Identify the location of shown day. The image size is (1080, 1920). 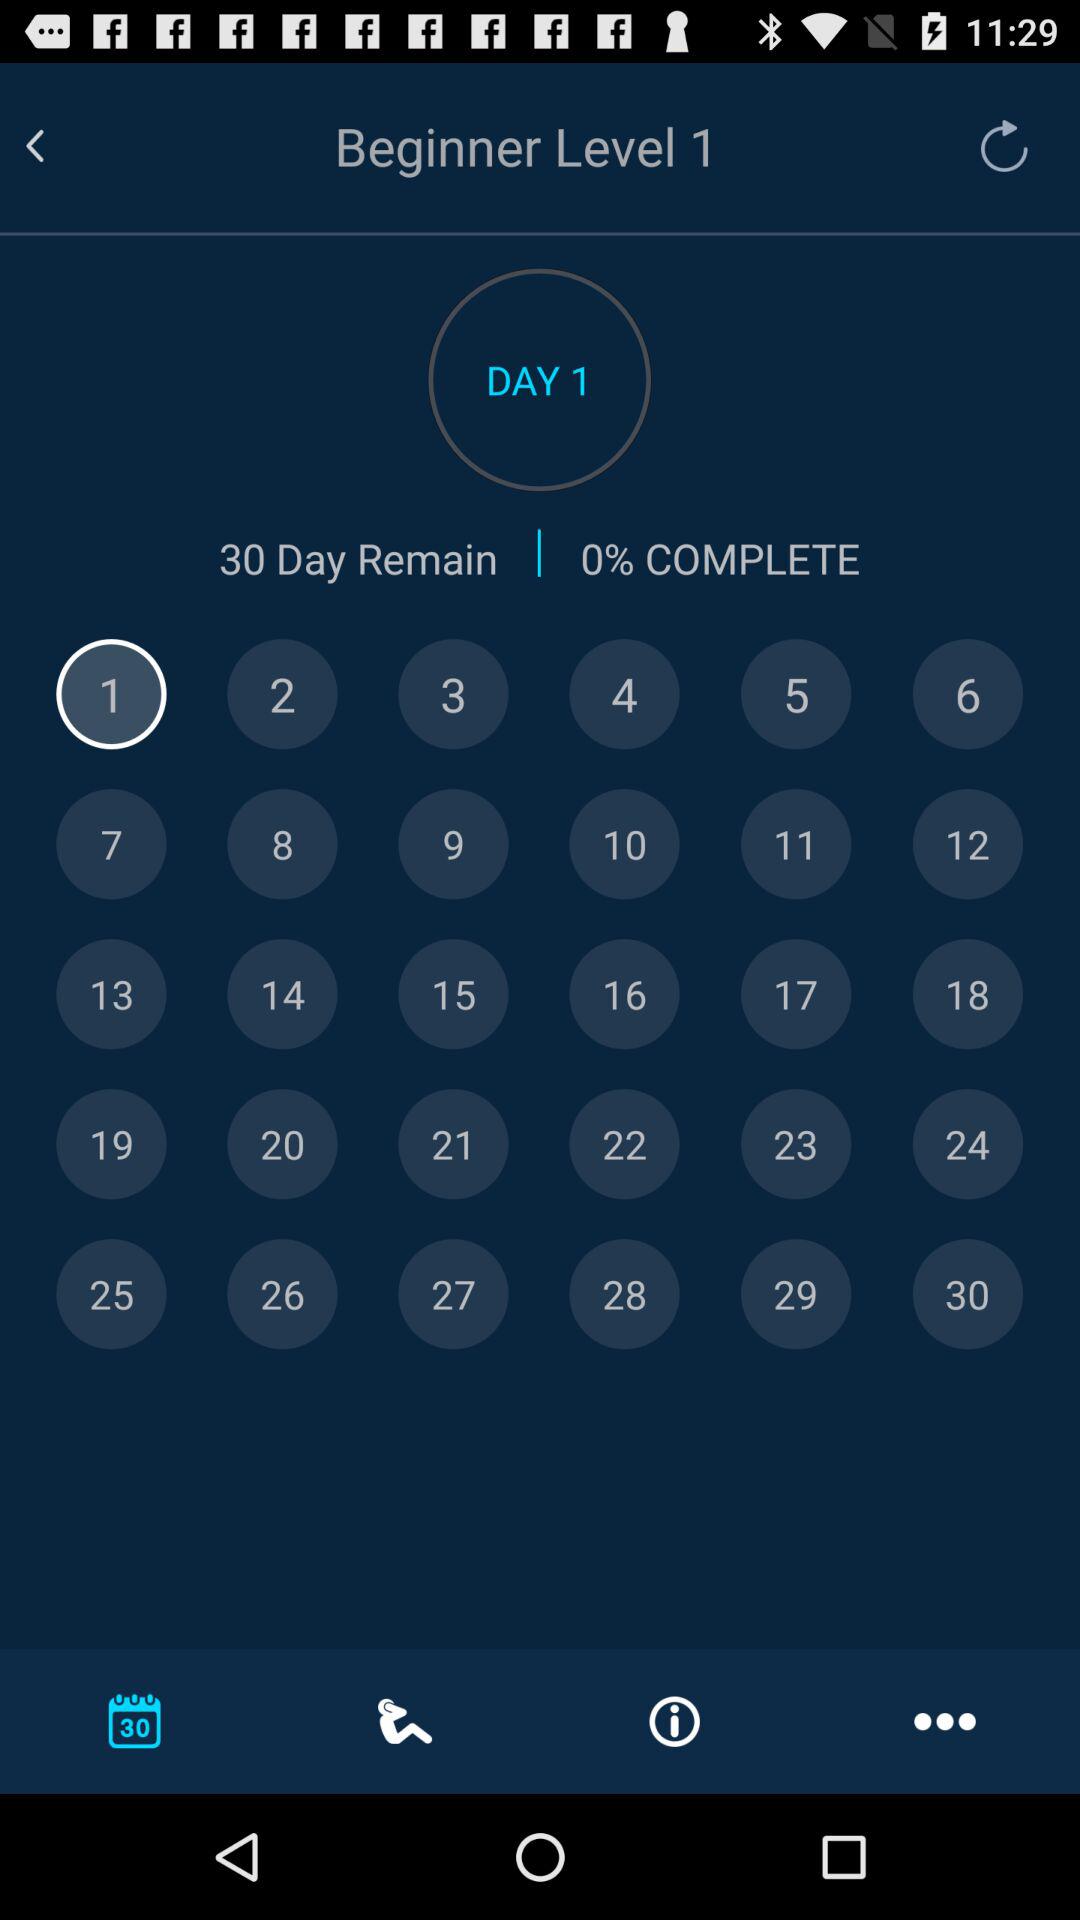
(624, 994).